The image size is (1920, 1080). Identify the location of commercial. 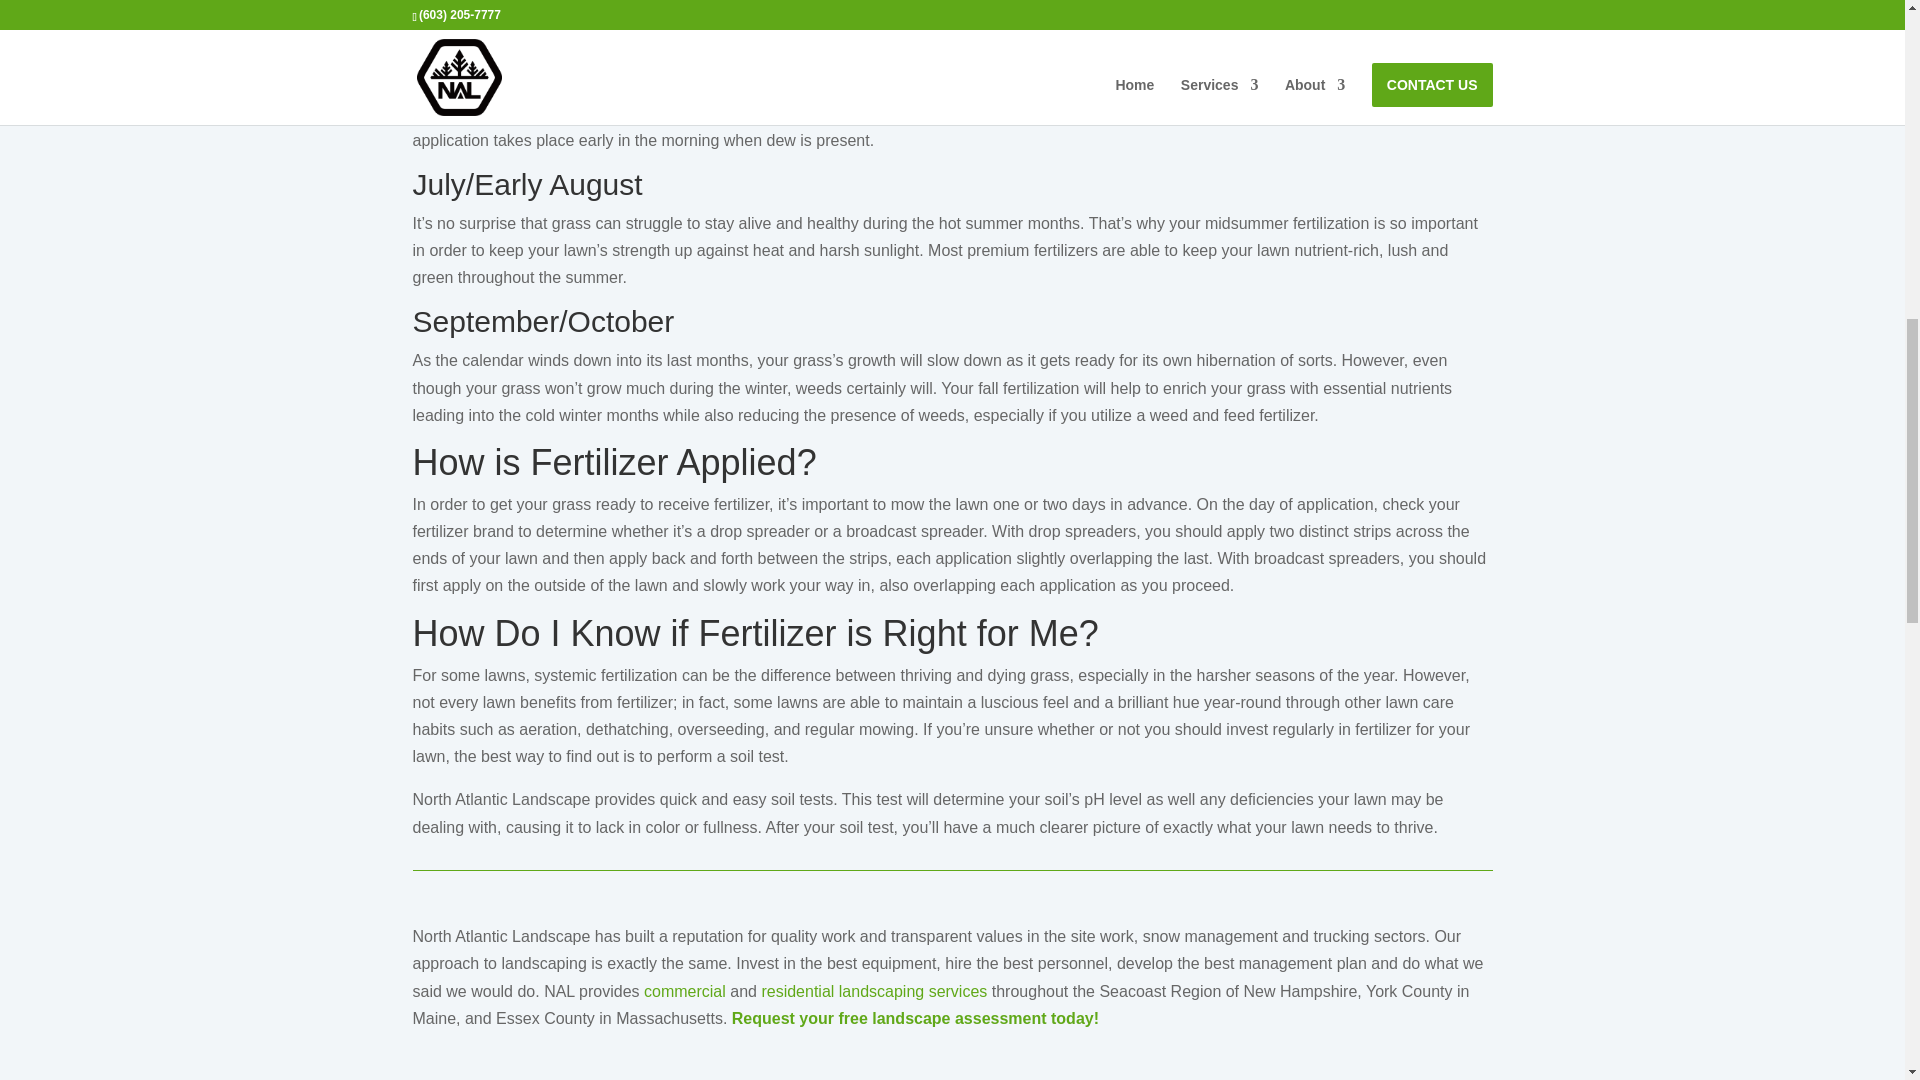
(684, 991).